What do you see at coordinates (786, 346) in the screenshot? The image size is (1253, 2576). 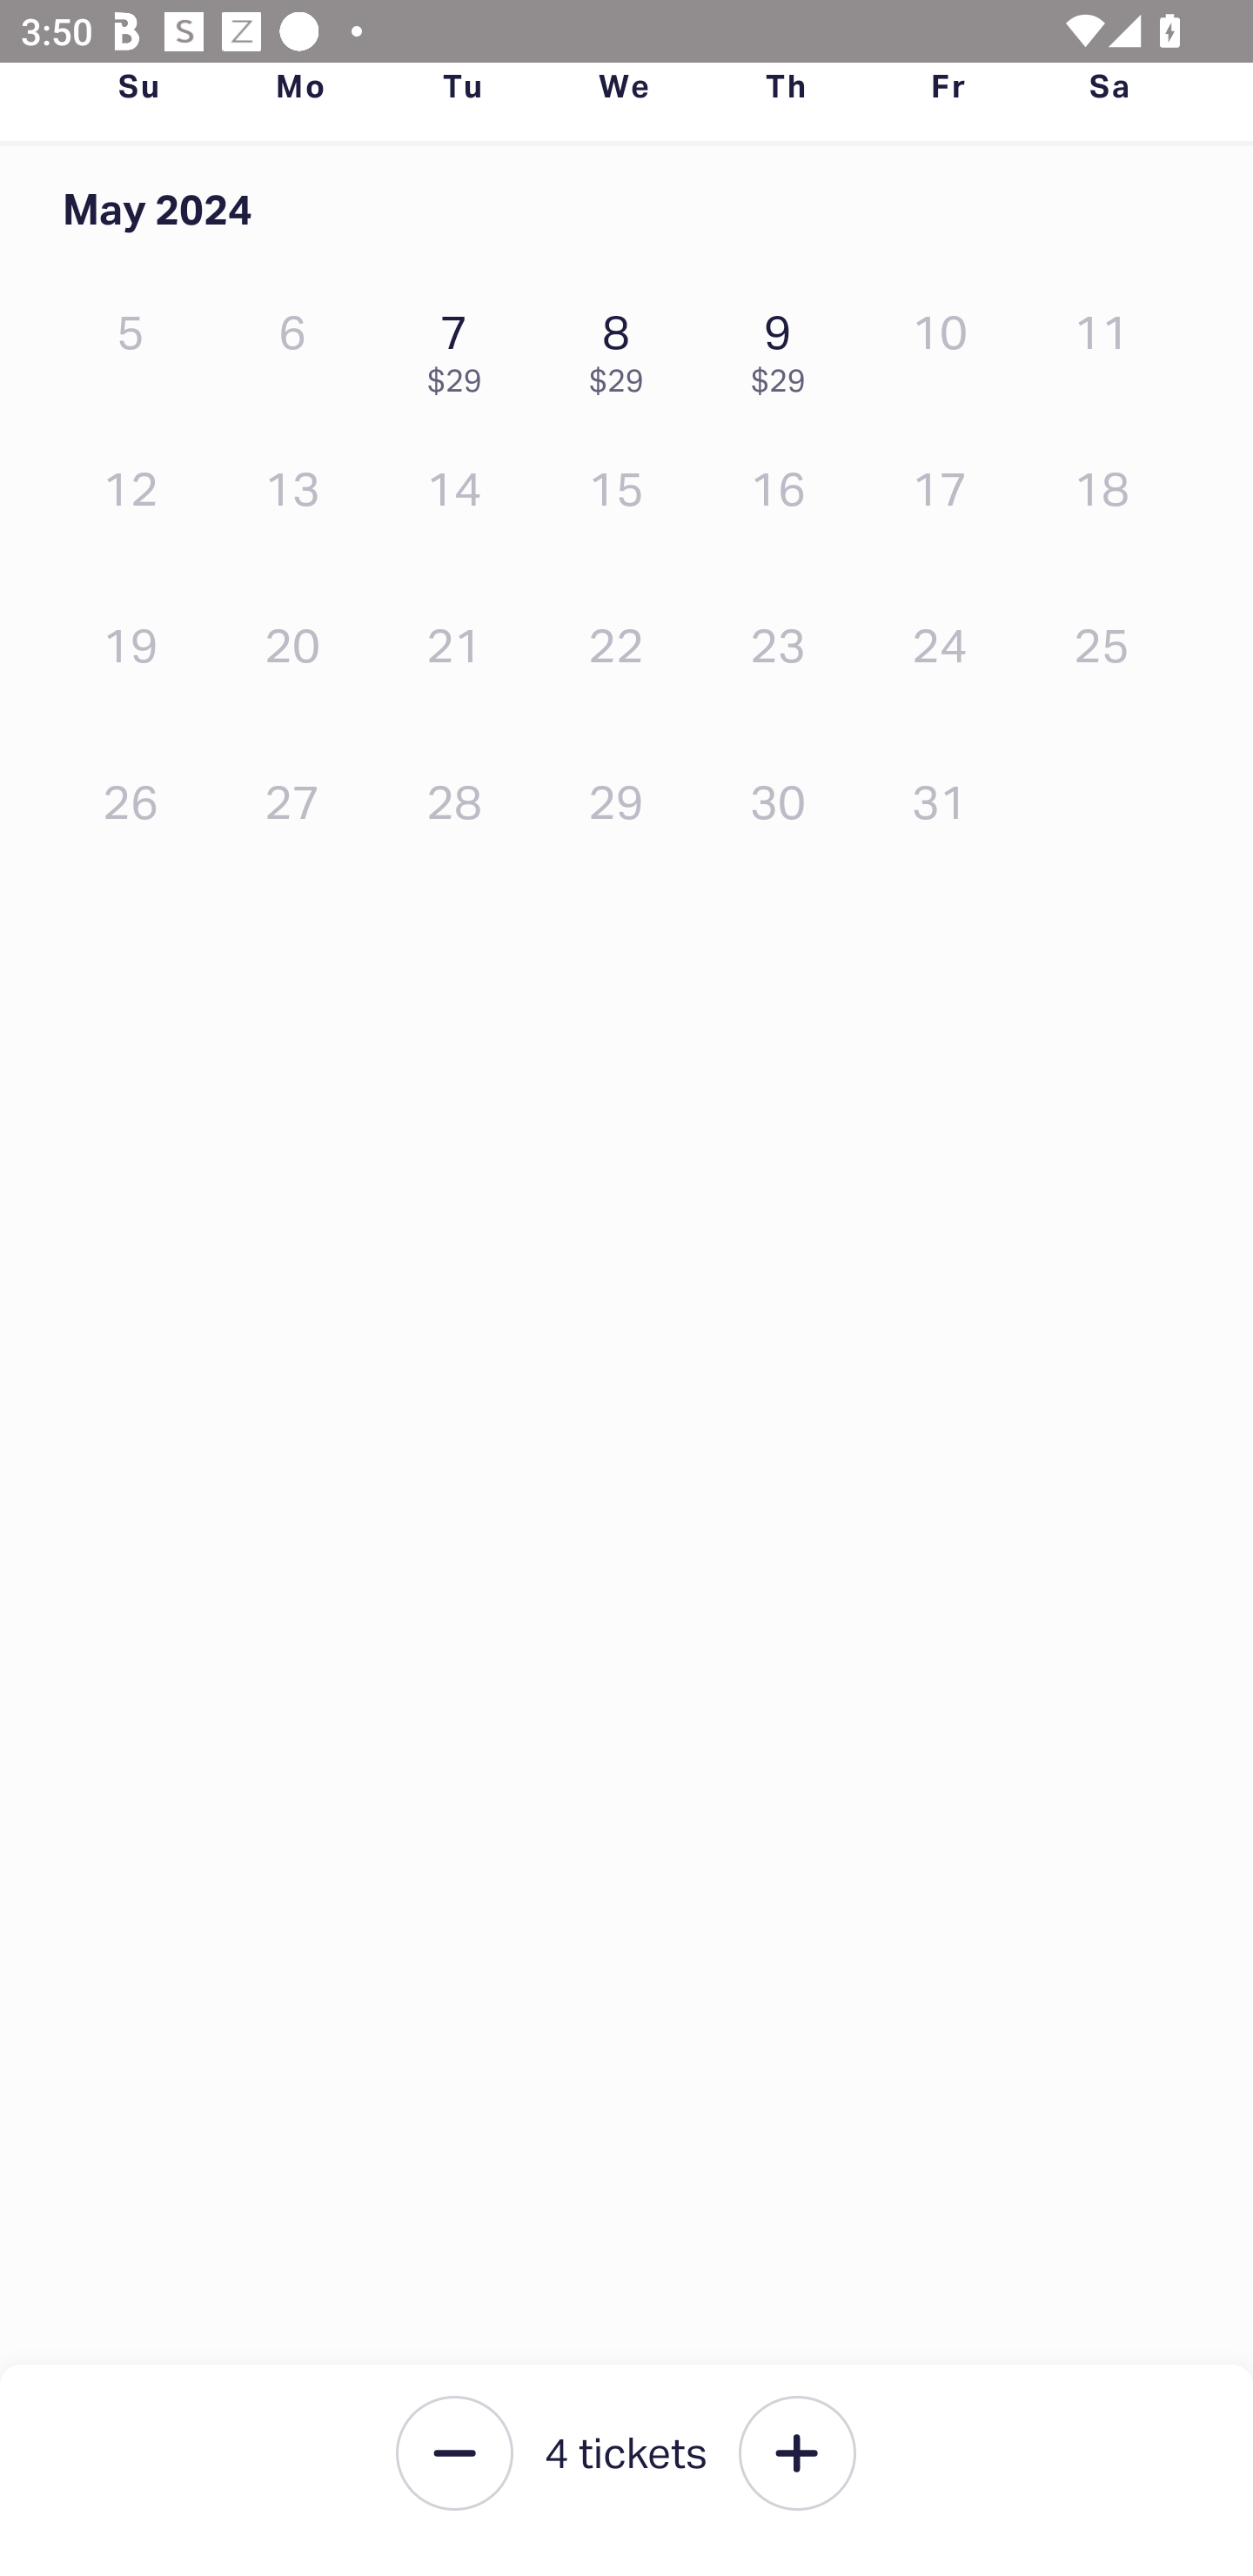 I see `9 $29` at bounding box center [786, 346].